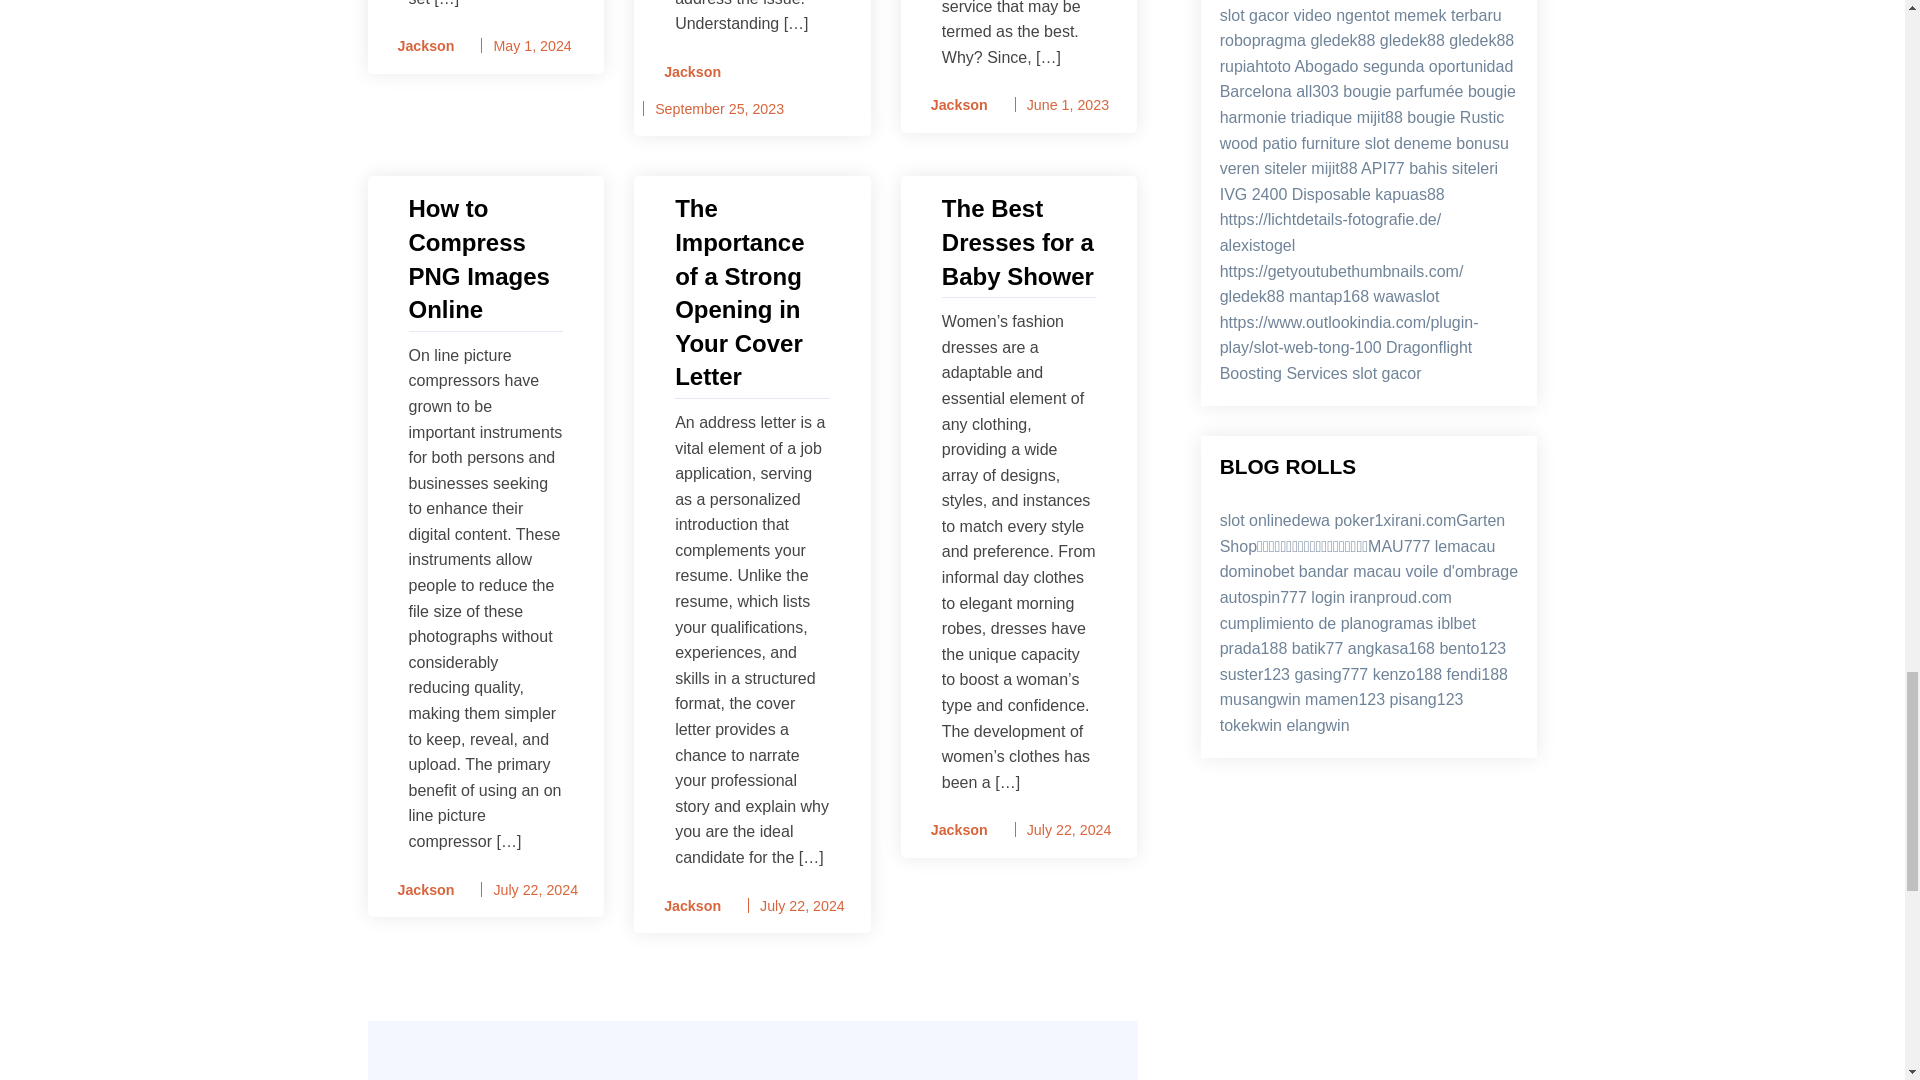  What do you see at coordinates (484, 259) in the screenshot?
I see `How to Compress PNG Images Online` at bounding box center [484, 259].